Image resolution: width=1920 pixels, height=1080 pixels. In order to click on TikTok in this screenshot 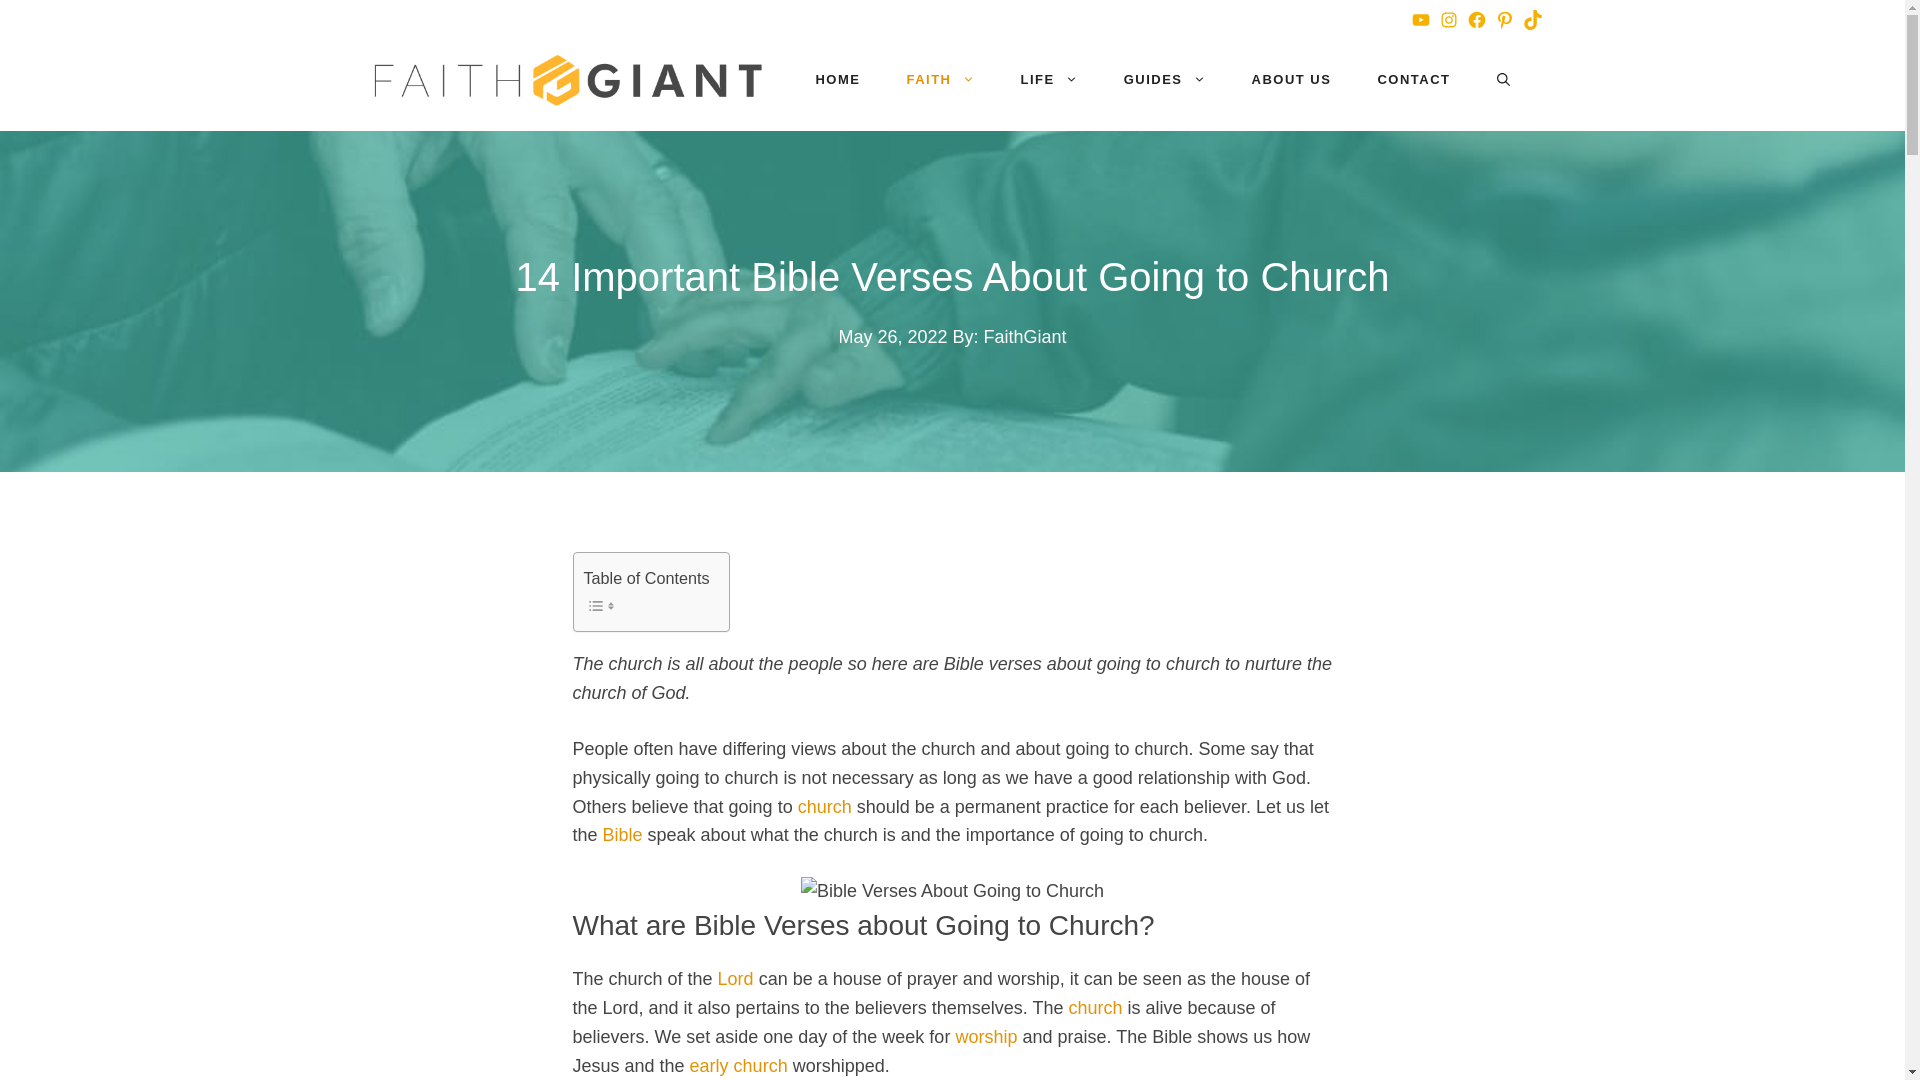, I will do `click(1532, 20)`.